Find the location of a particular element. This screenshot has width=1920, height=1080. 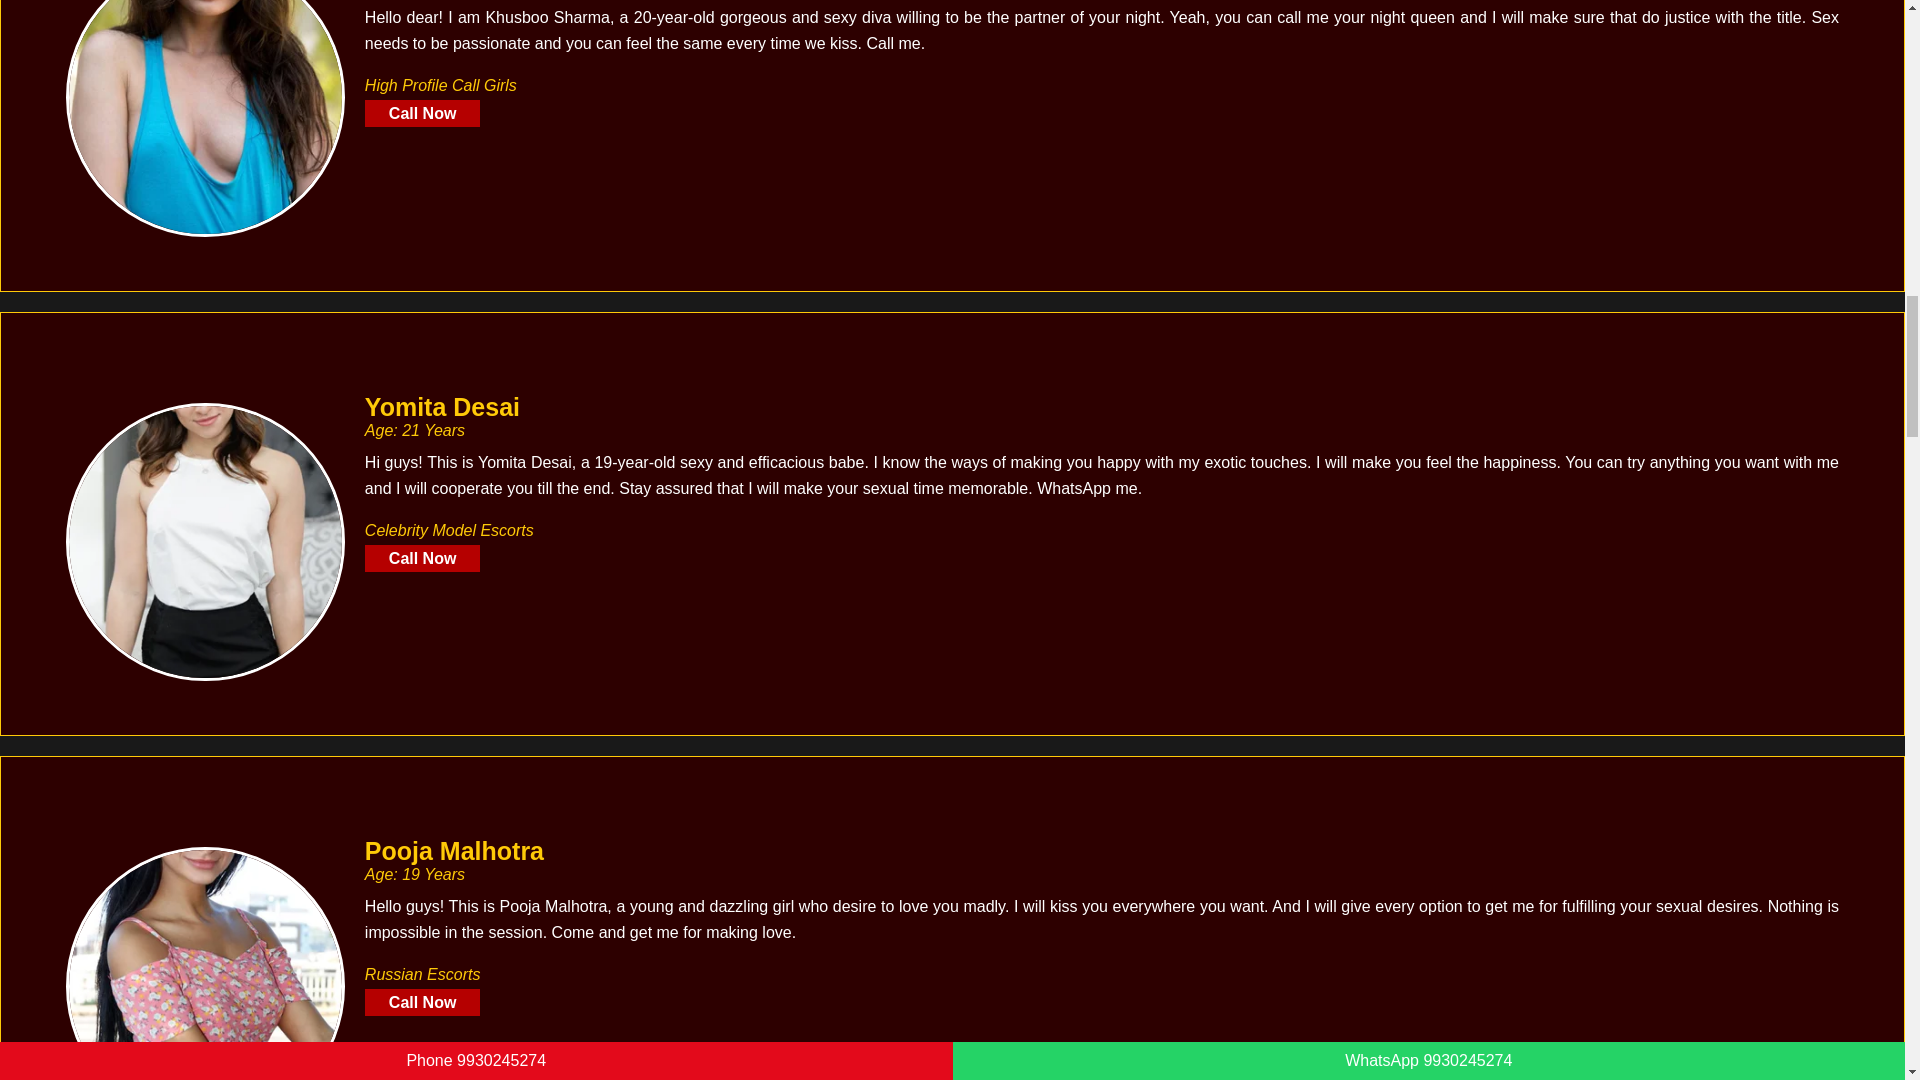

Call Now is located at coordinates (422, 1002).